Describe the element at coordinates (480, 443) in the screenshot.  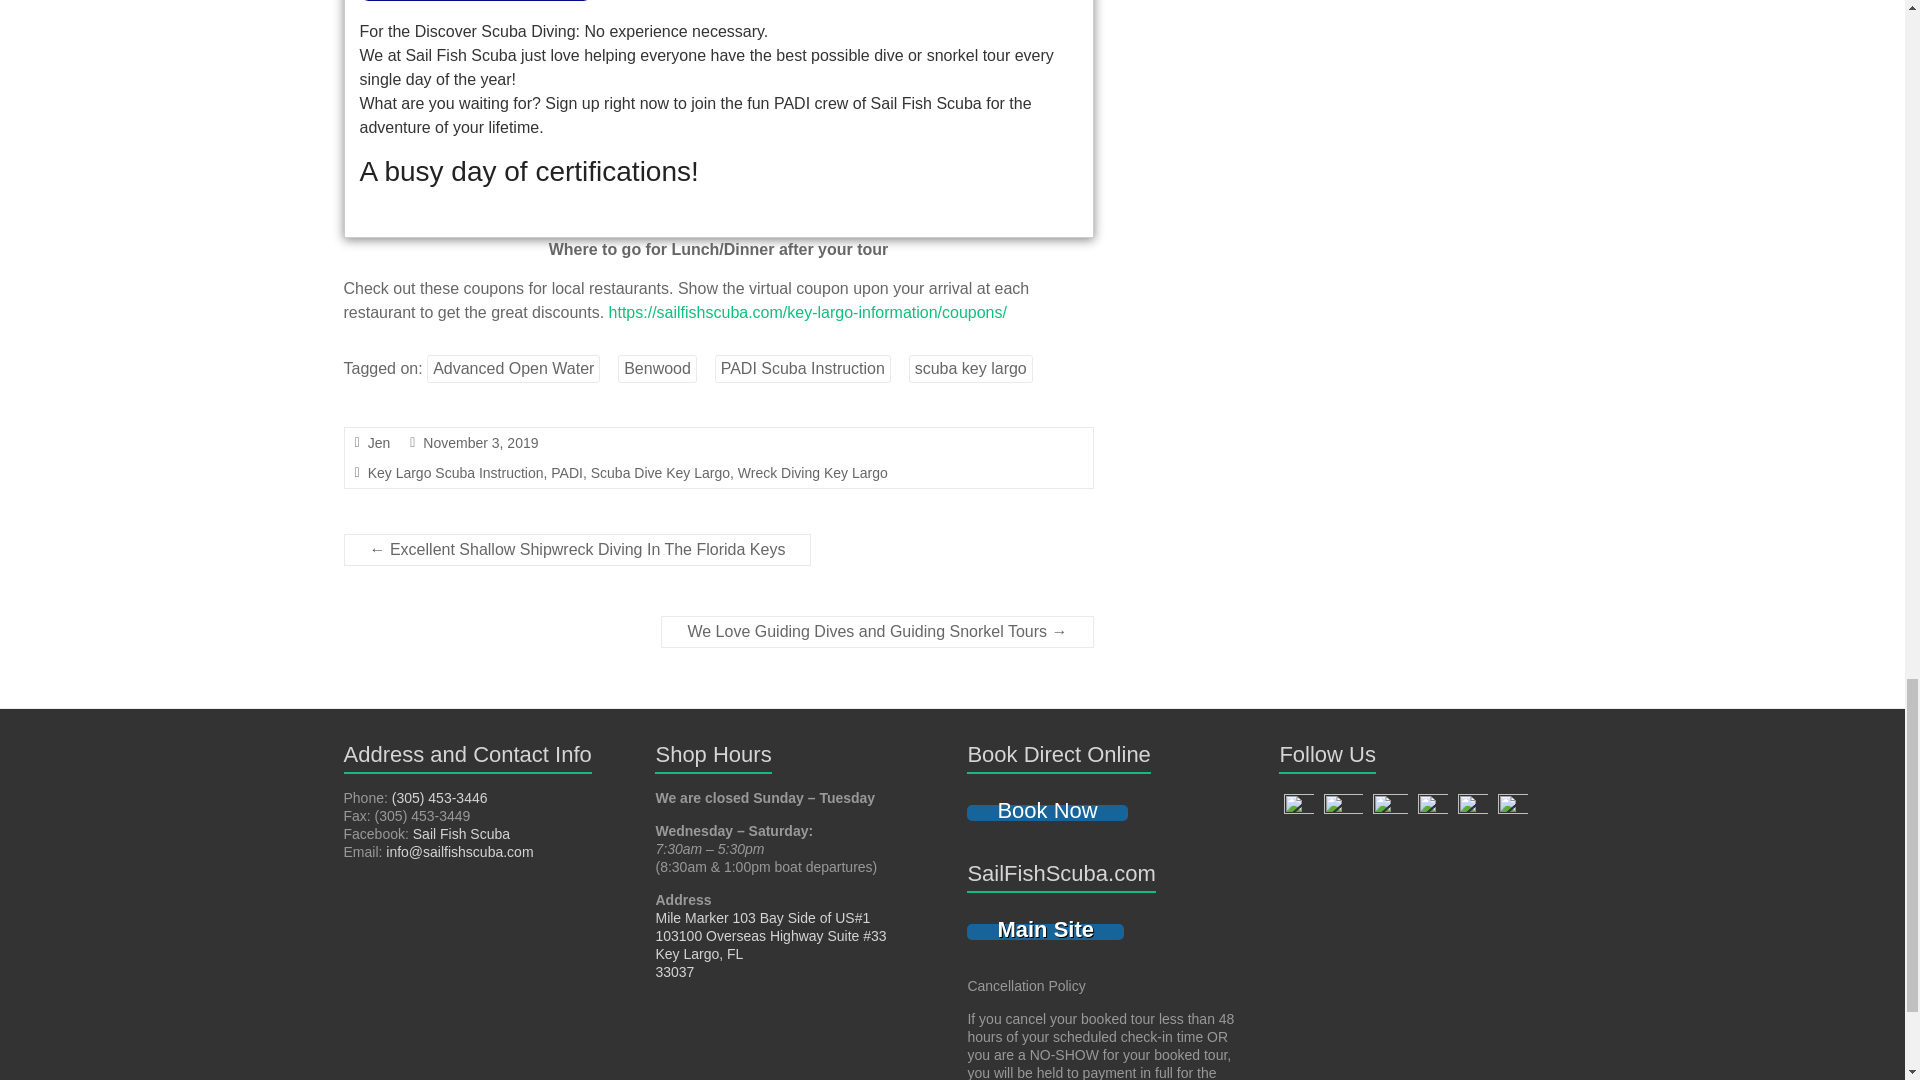
I see `7:40 pm` at that location.